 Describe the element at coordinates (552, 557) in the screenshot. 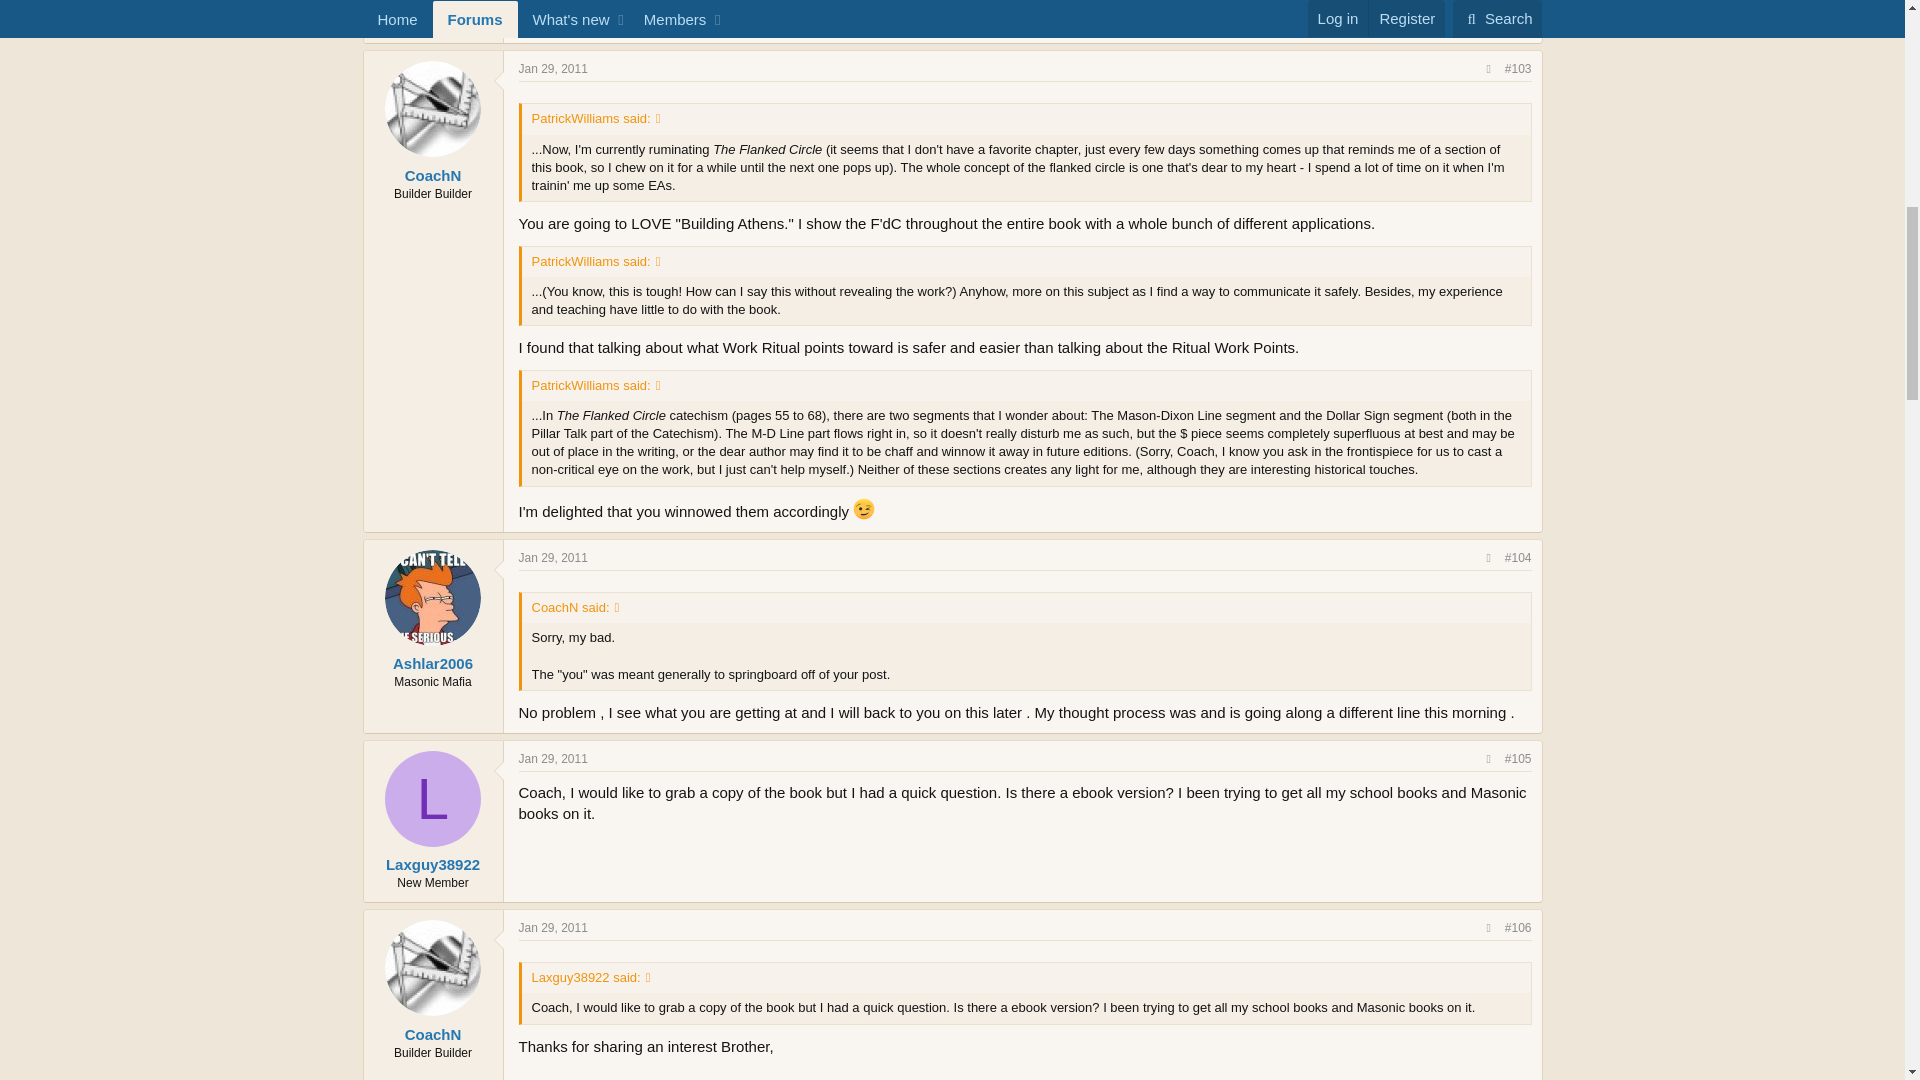

I see `Jan 29, 2011 at 10:35 AM` at that location.